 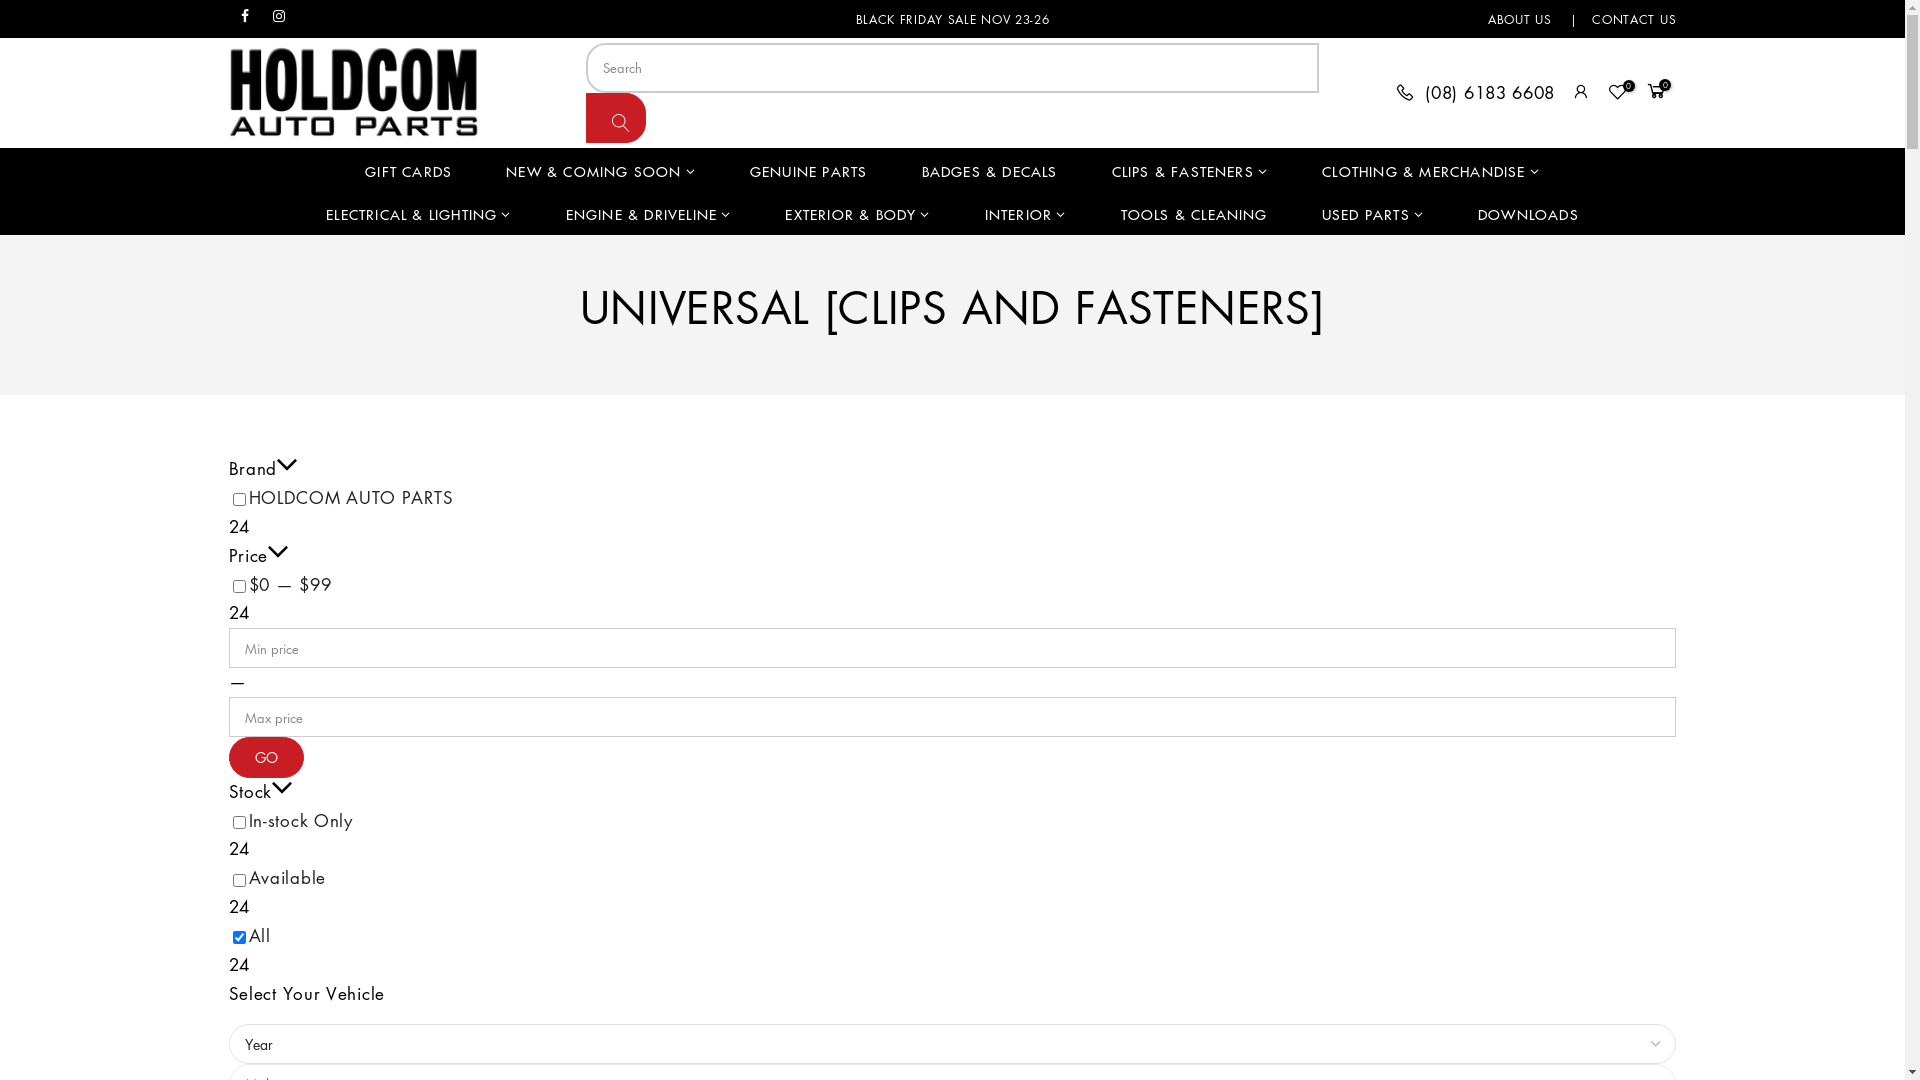 What do you see at coordinates (1026, 214) in the screenshot?
I see `INTERIOR` at bounding box center [1026, 214].